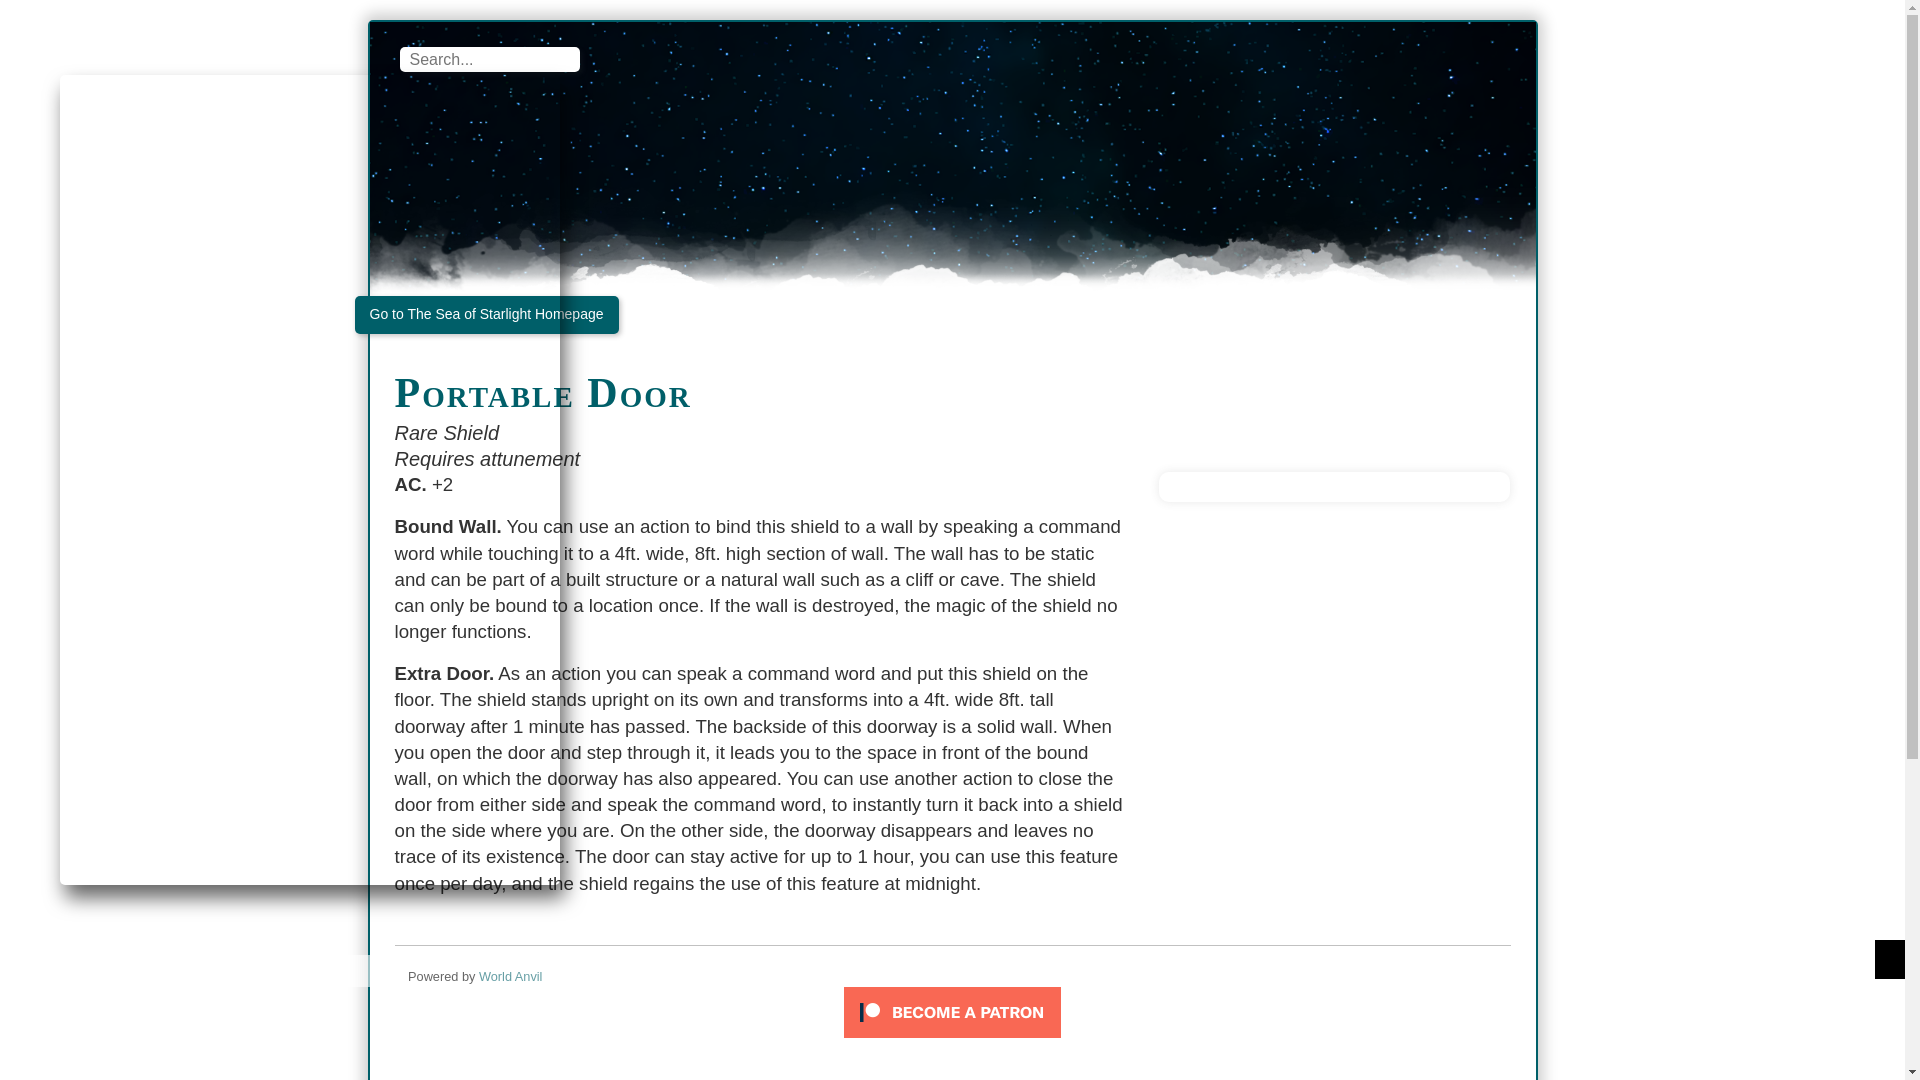  What do you see at coordinates (486, 314) in the screenshot?
I see `Go to The Sea of Starlight Homepage` at bounding box center [486, 314].